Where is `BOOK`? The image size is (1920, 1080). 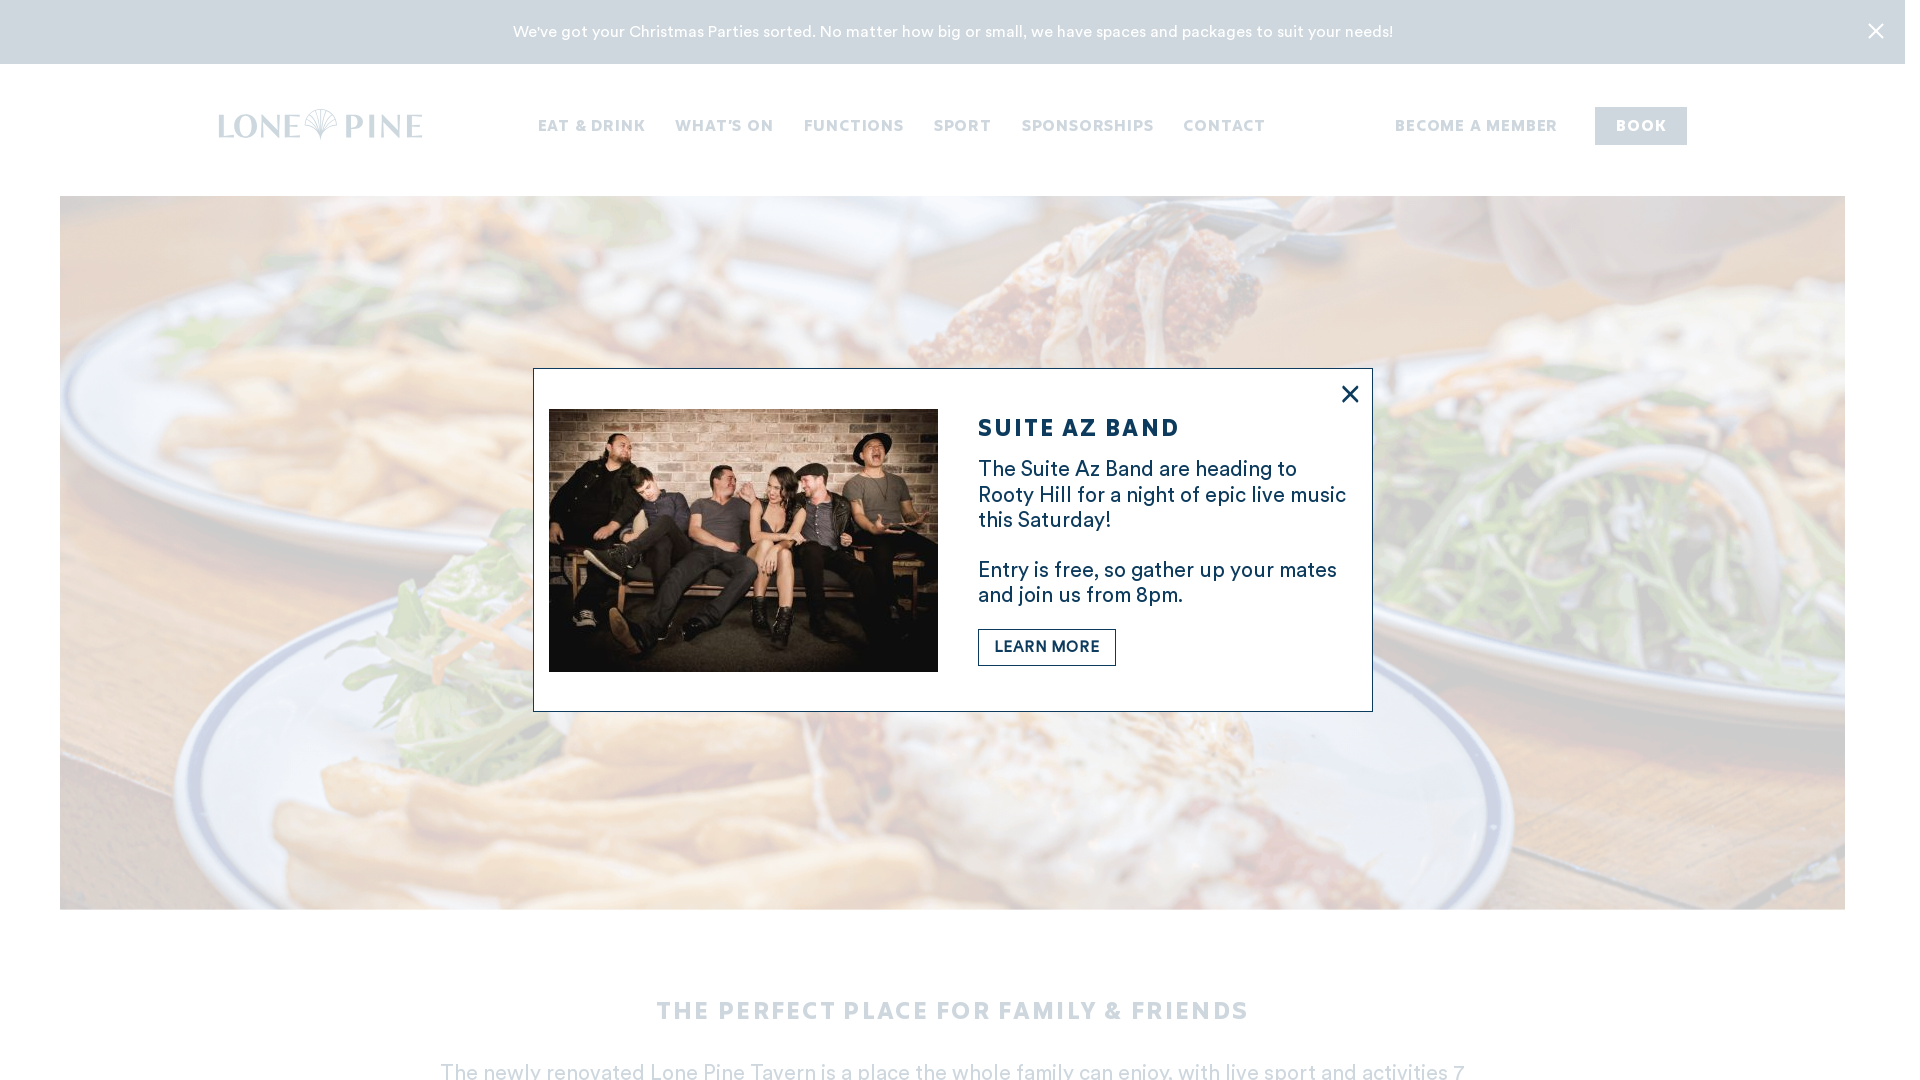 BOOK is located at coordinates (1641, 126).